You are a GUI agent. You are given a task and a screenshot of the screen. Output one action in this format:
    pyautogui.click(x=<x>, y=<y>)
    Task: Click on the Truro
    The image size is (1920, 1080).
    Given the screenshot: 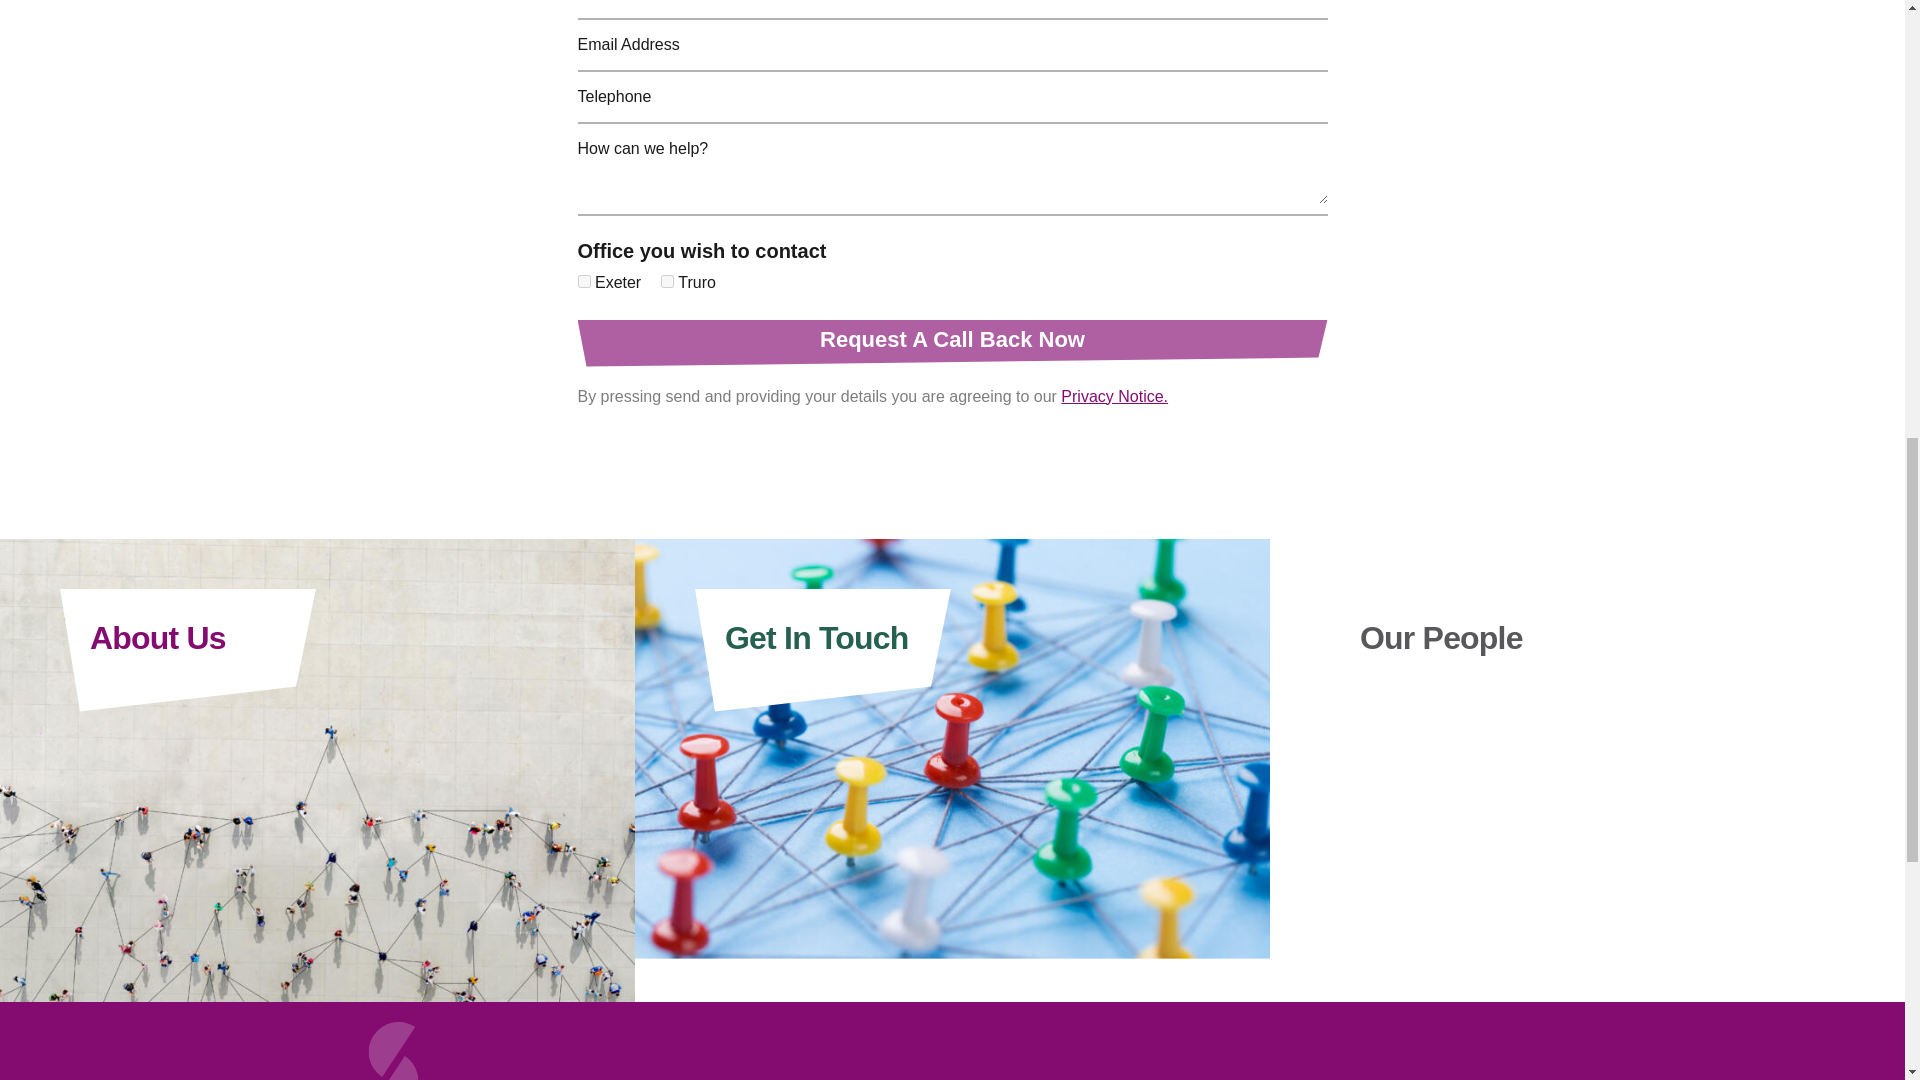 What is the action you would take?
    pyautogui.click(x=666, y=282)
    